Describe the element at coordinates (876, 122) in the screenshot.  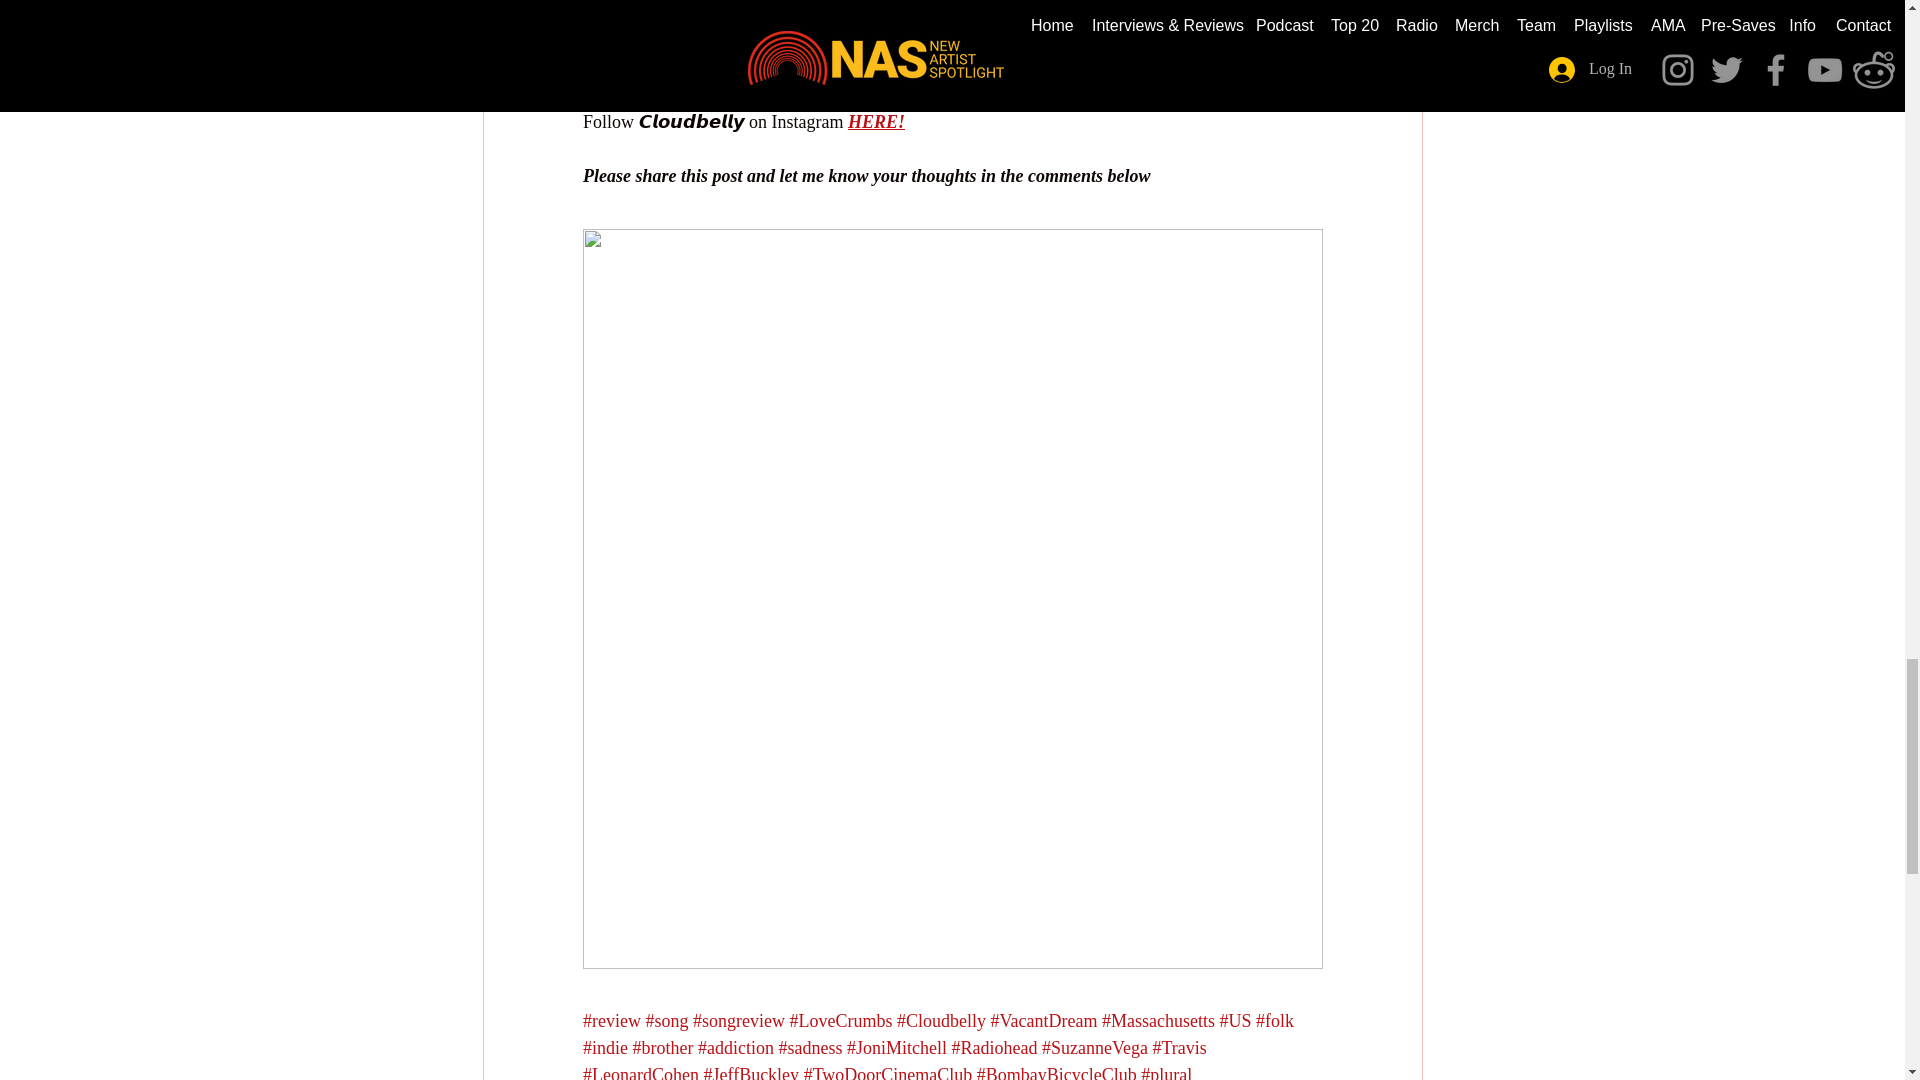
I see `HERE!` at that location.